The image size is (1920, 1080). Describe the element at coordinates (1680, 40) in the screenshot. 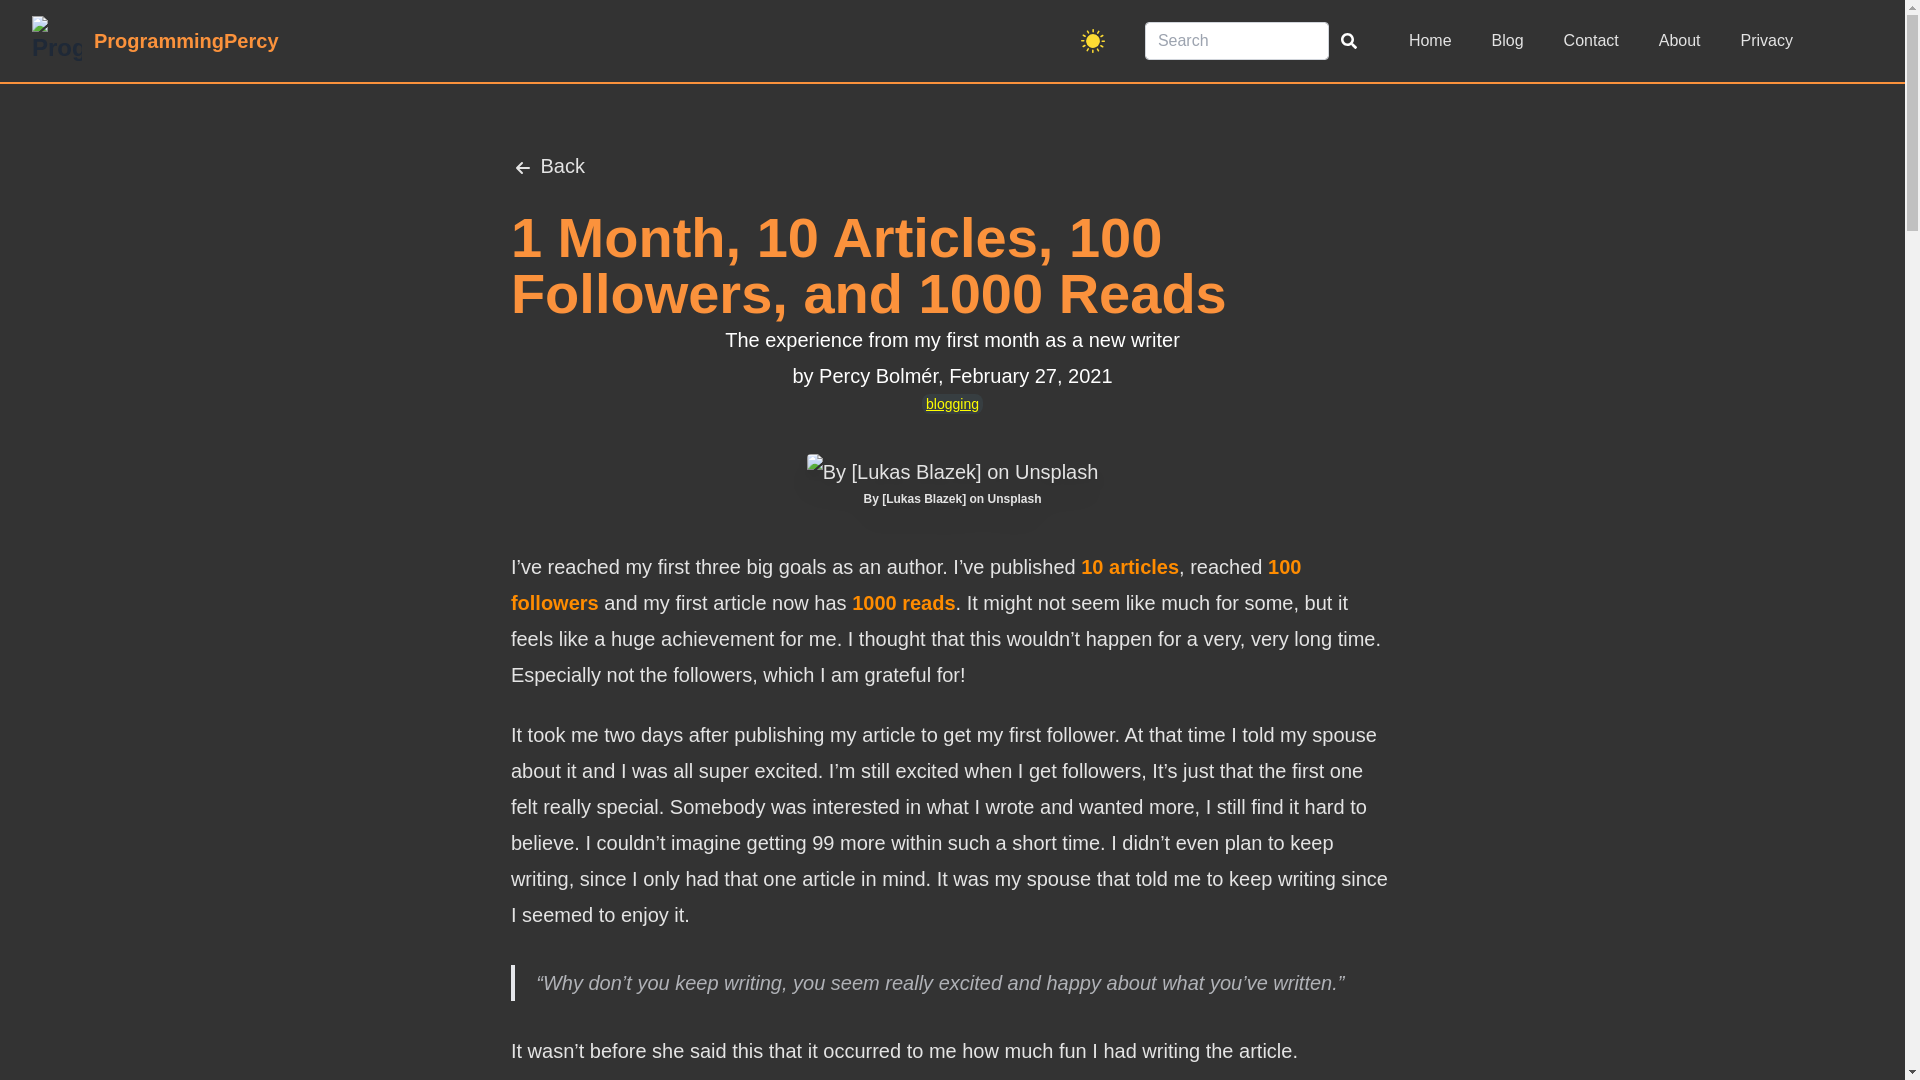

I see `About` at that location.